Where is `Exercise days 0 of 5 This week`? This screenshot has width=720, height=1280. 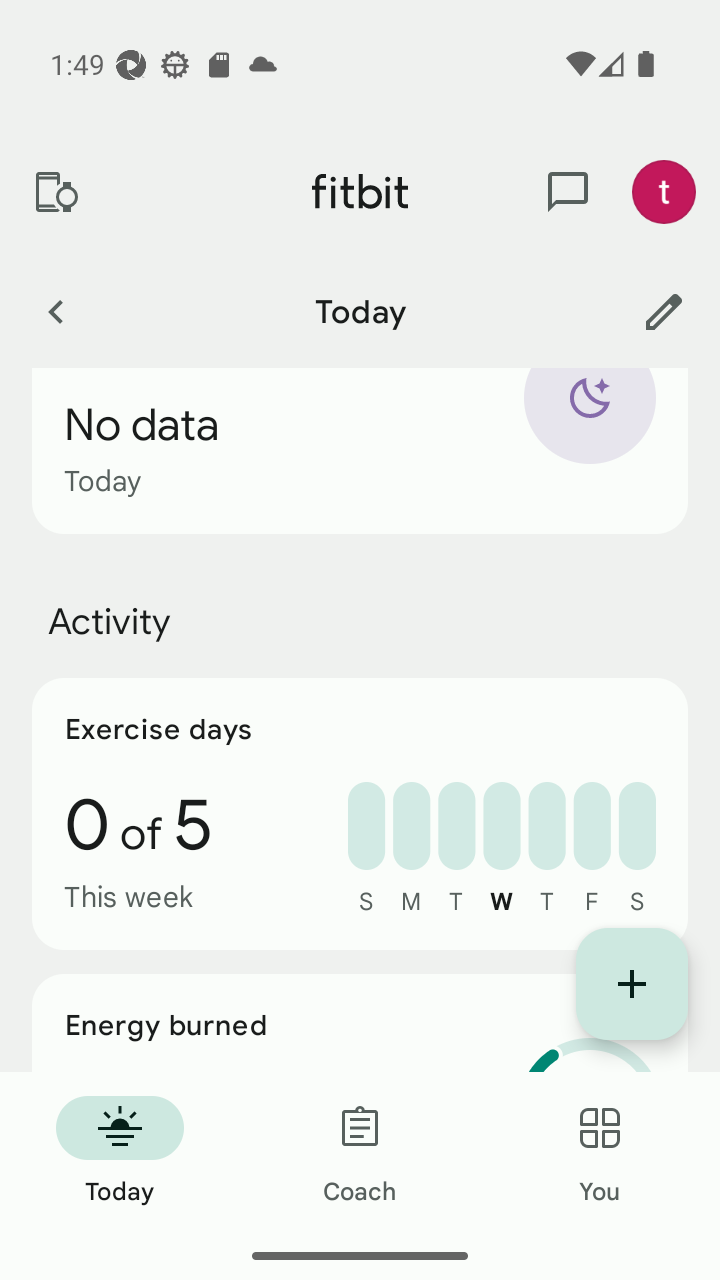
Exercise days 0 of 5 This week is located at coordinates (360, 814).